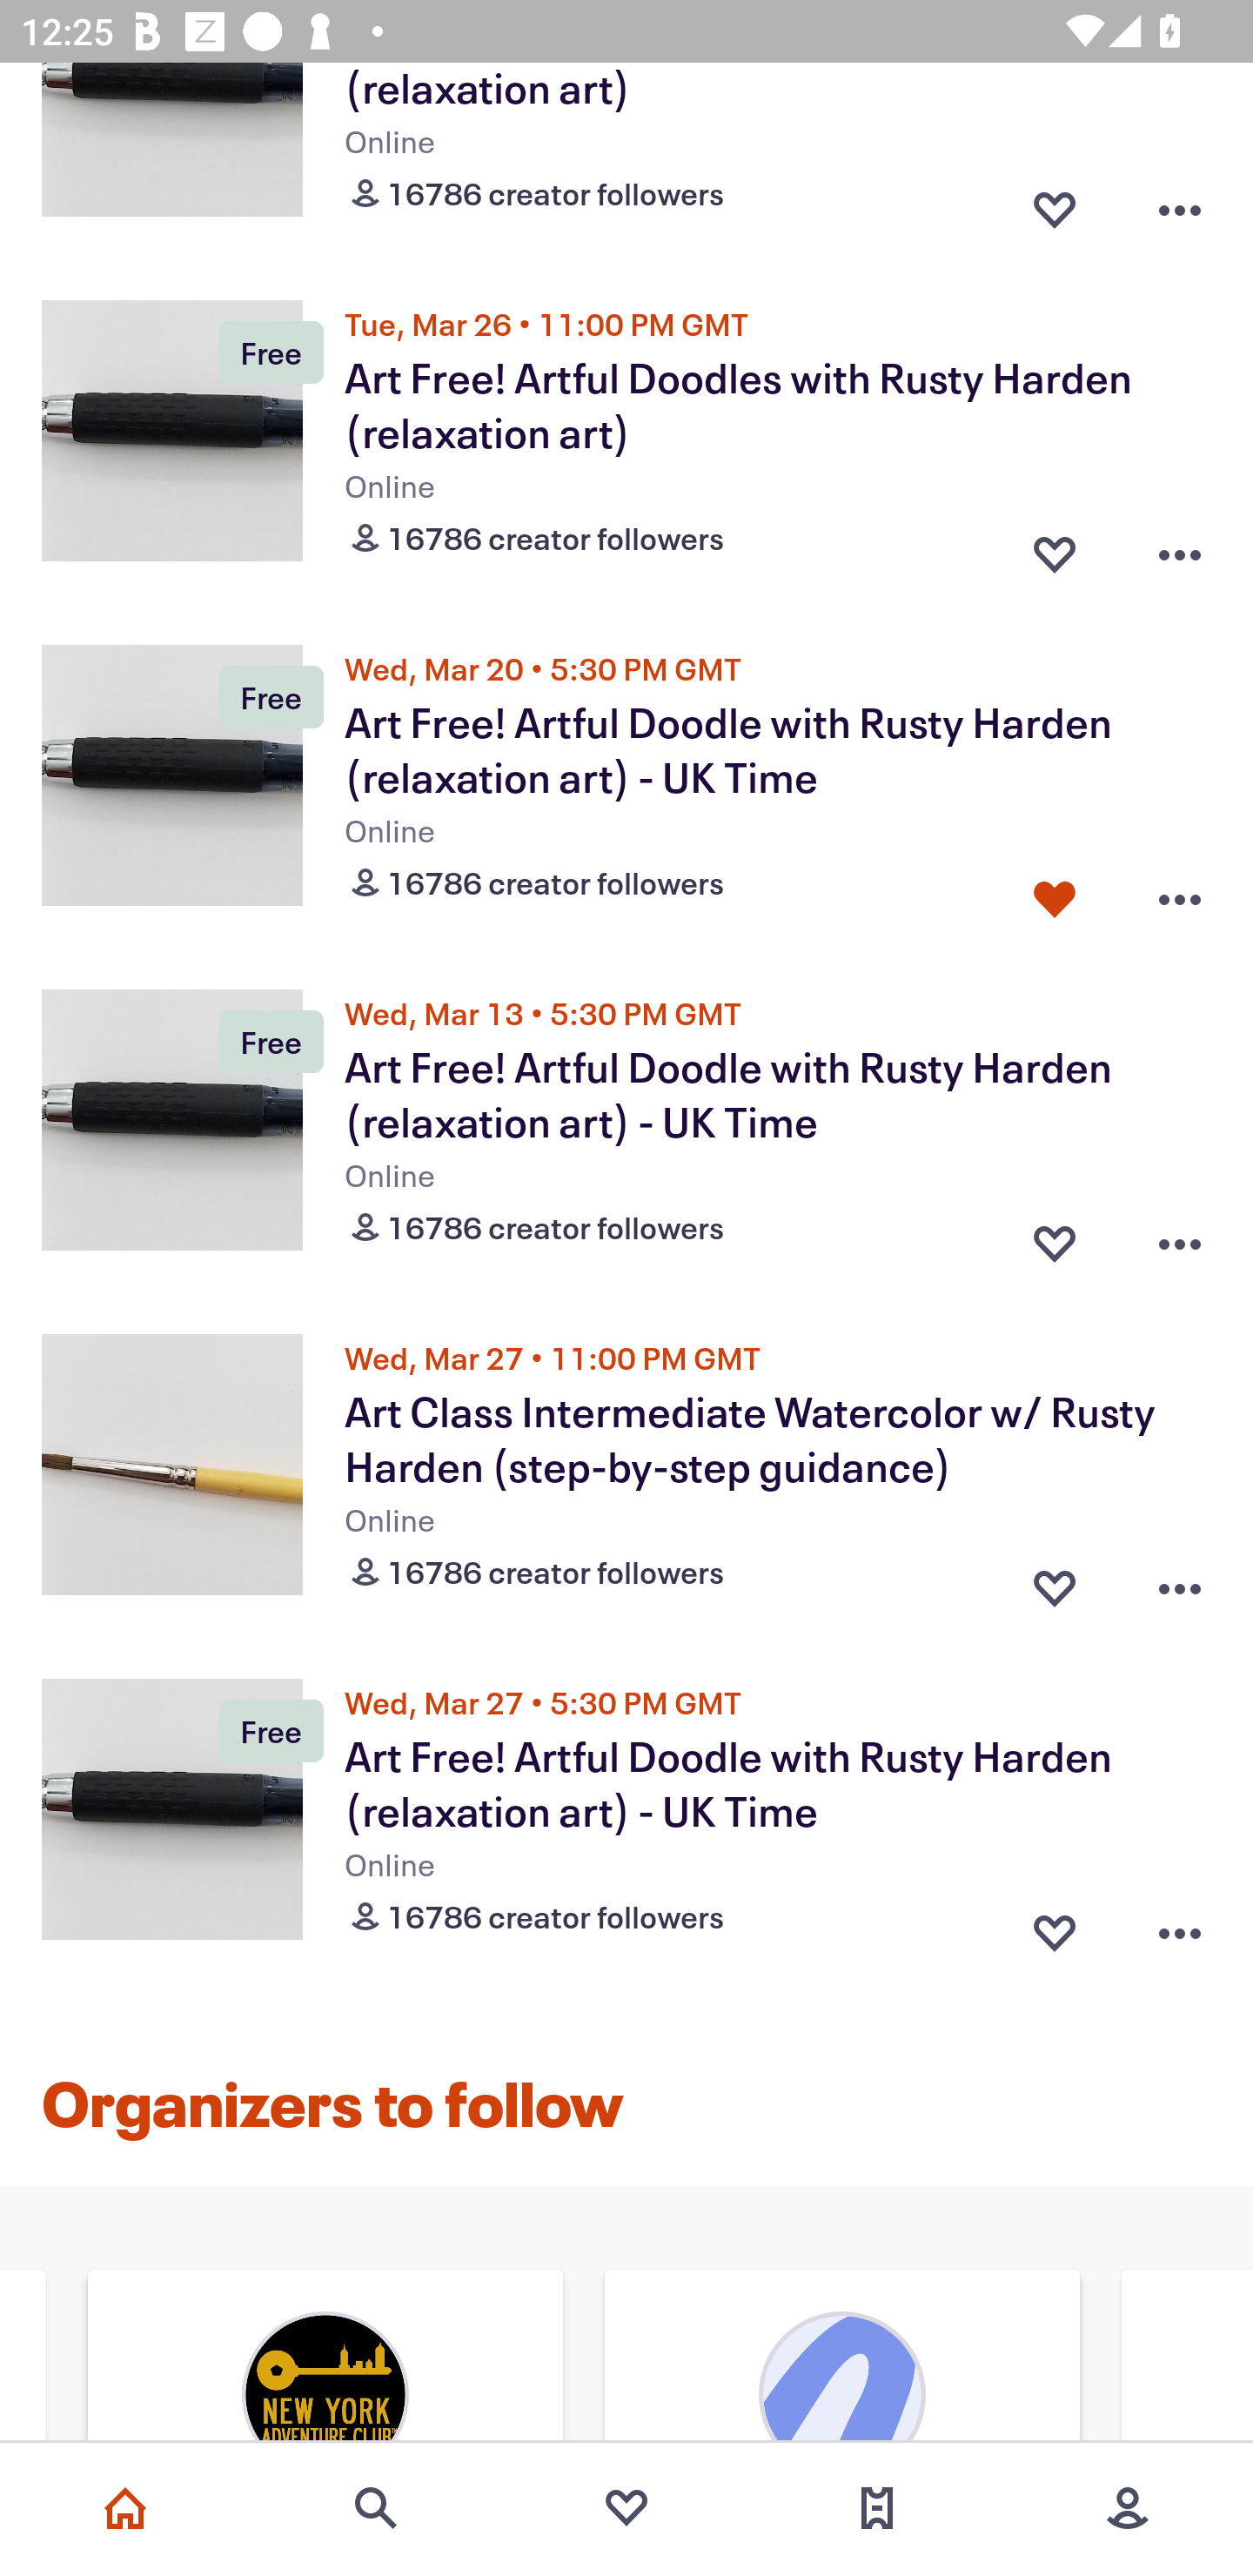  I want to click on Overflow menu button, so click(1180, 547).